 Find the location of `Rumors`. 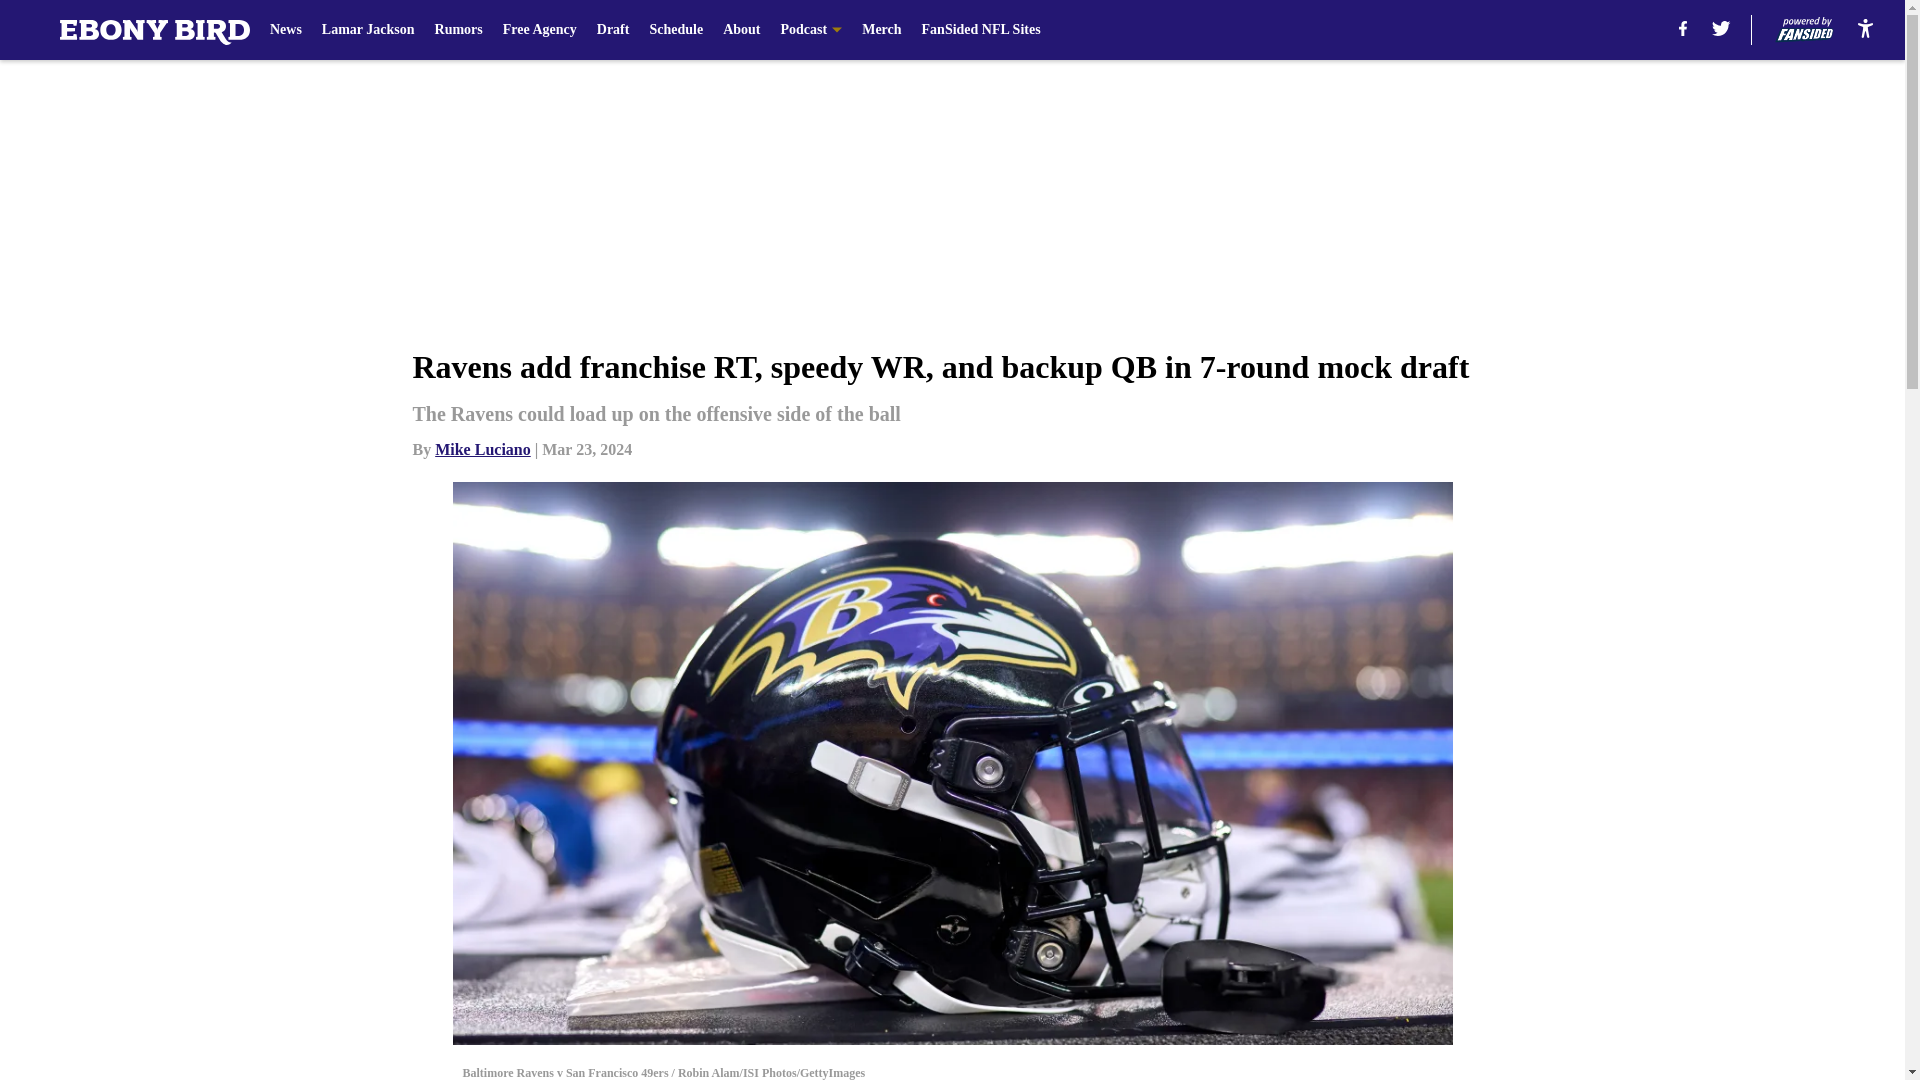

Rumors is located at coordinates (459, 30).